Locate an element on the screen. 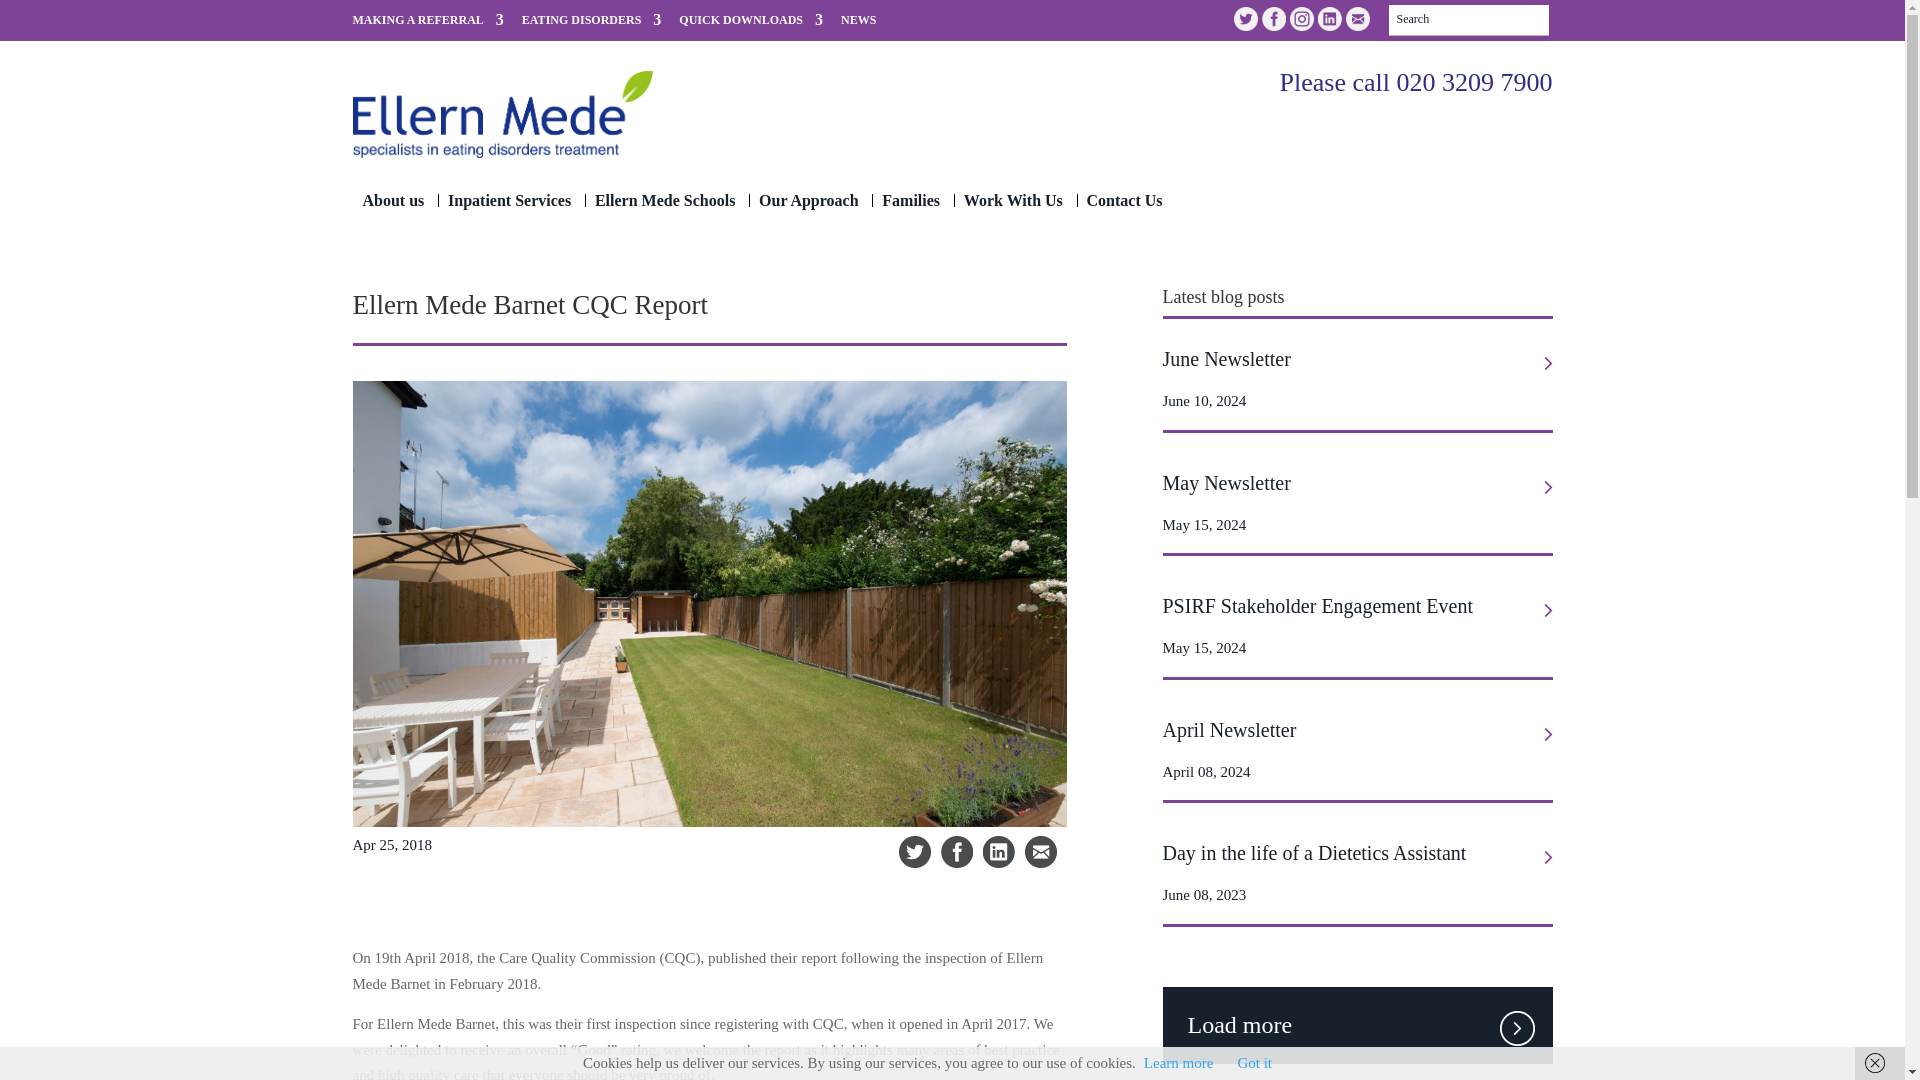 The image size is (1920, 1080). PSIRF Stakeholder Engagement Event is located at coordinates (1356, 606).